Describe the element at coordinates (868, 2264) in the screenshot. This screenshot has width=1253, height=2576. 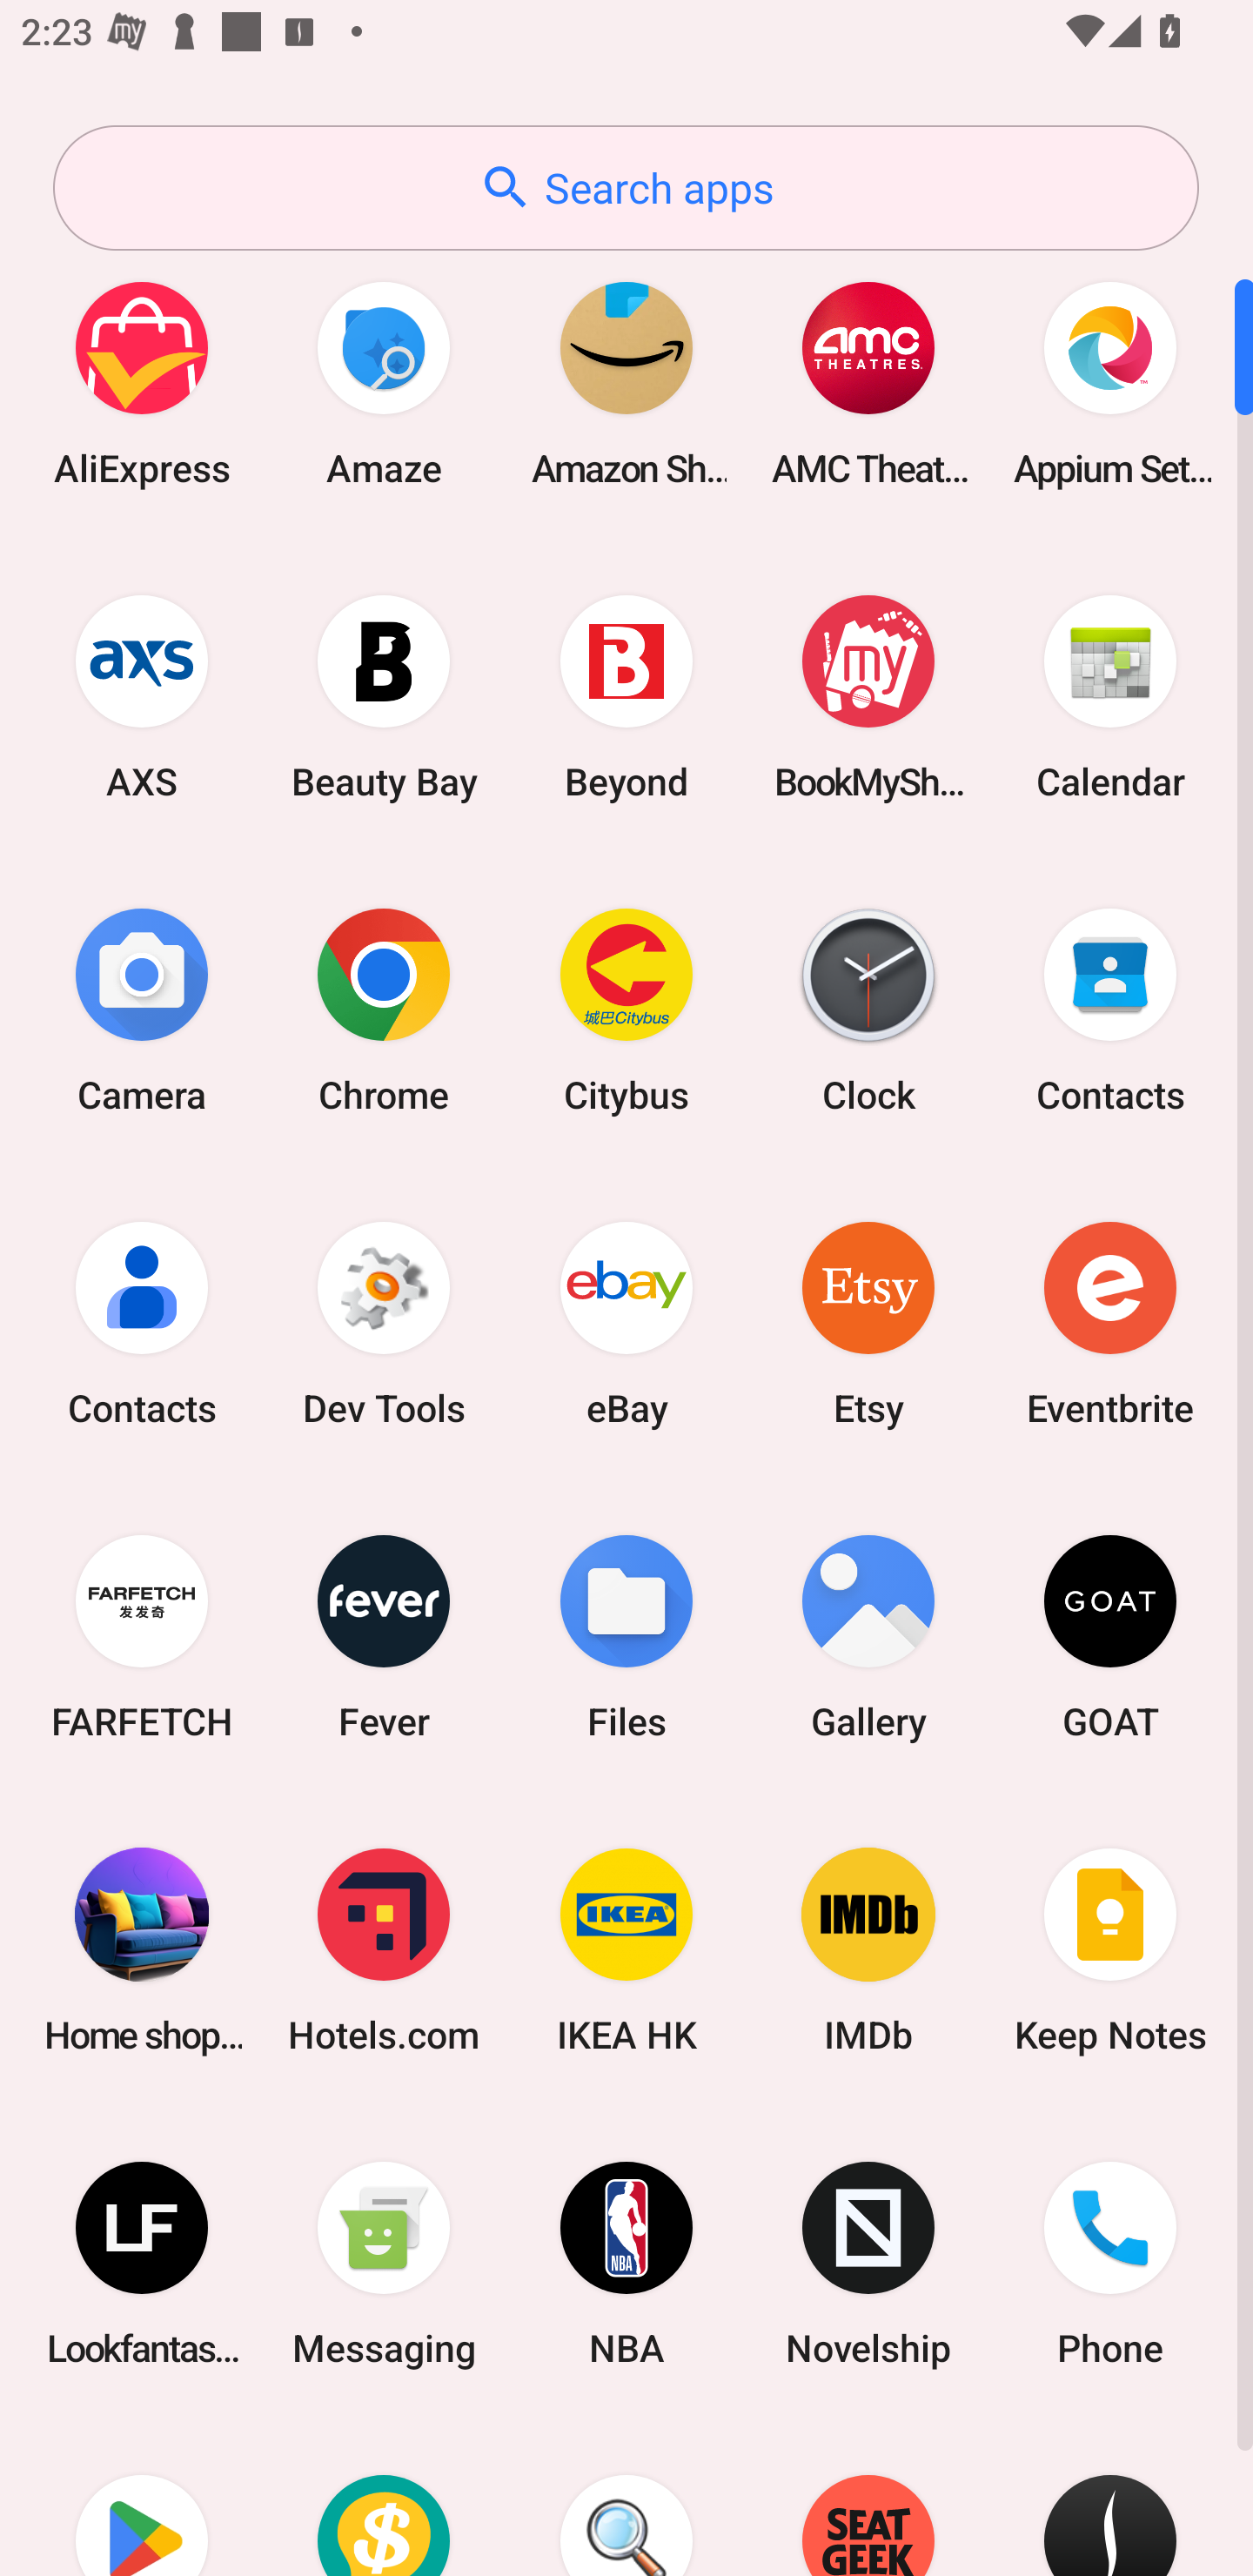
I see `Novelship` at that location.